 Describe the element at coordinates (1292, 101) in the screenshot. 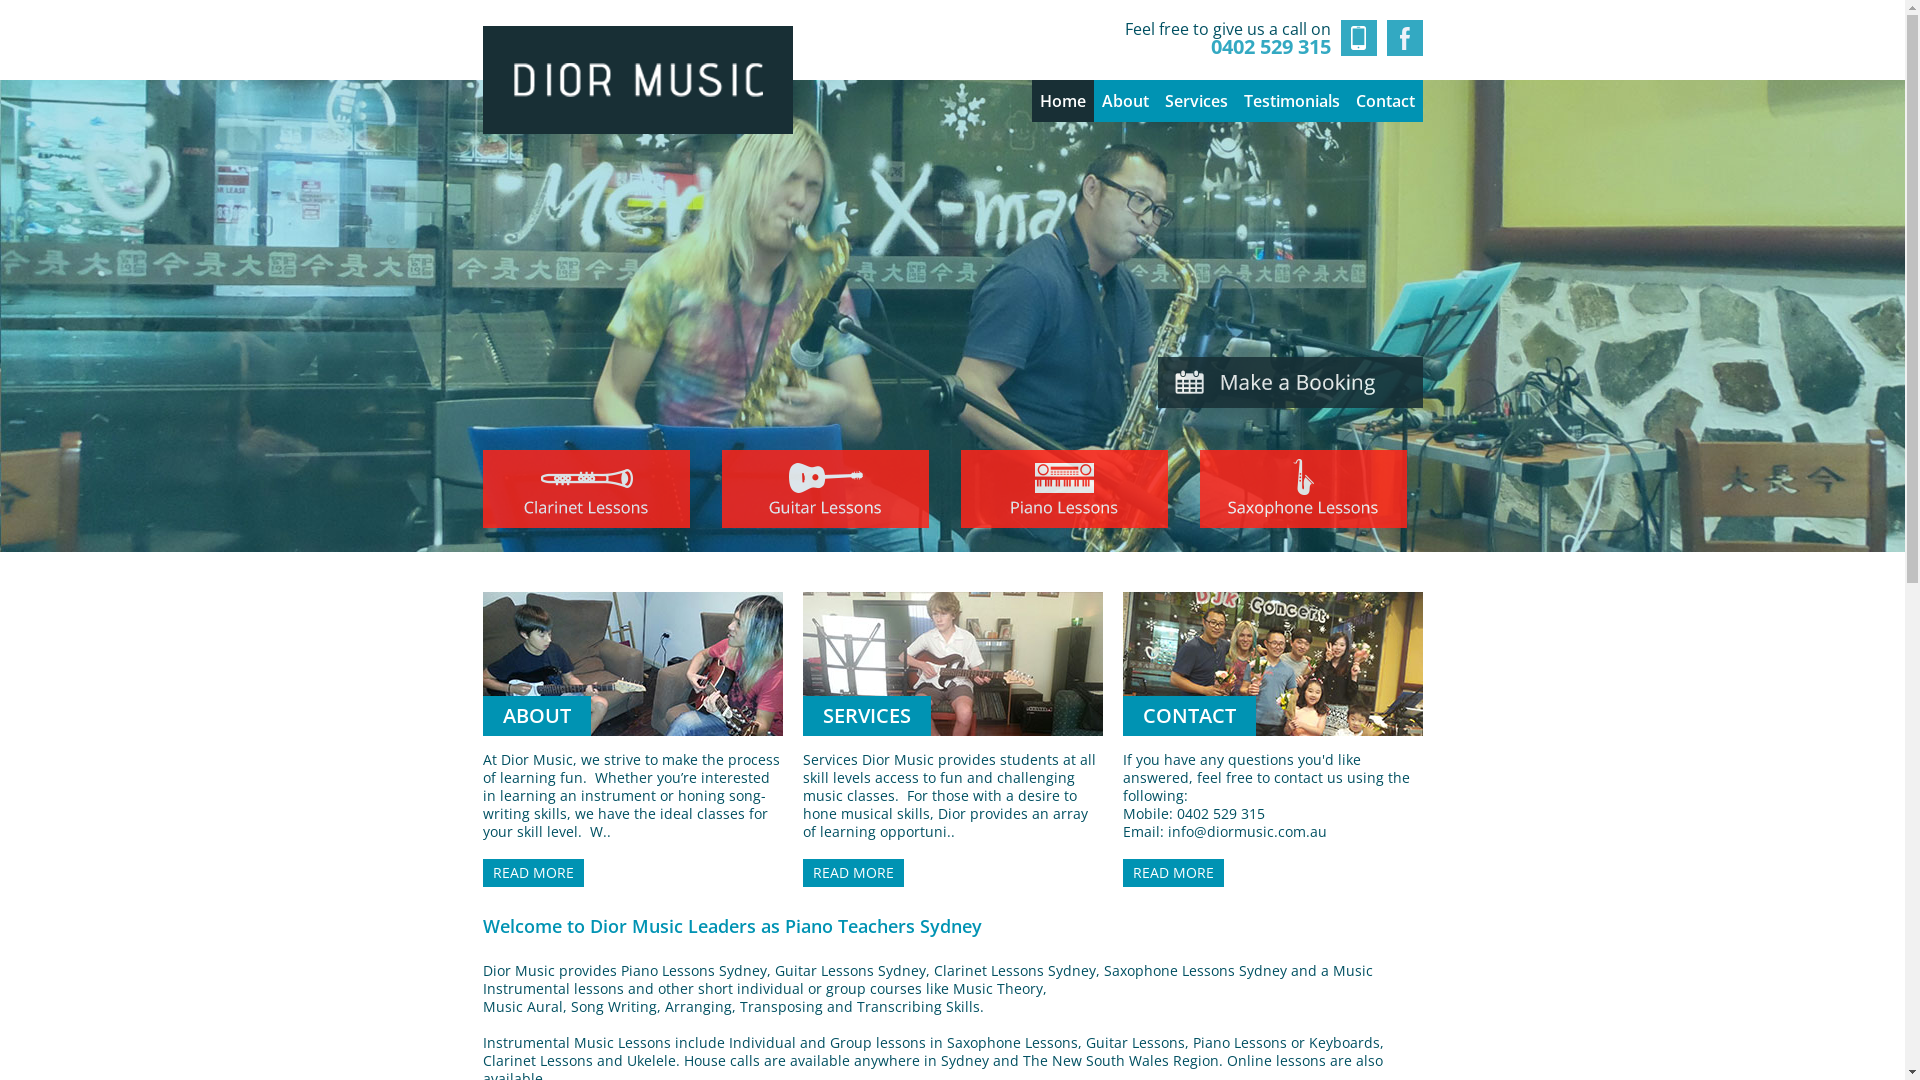

I see `Testimonials` at that location.